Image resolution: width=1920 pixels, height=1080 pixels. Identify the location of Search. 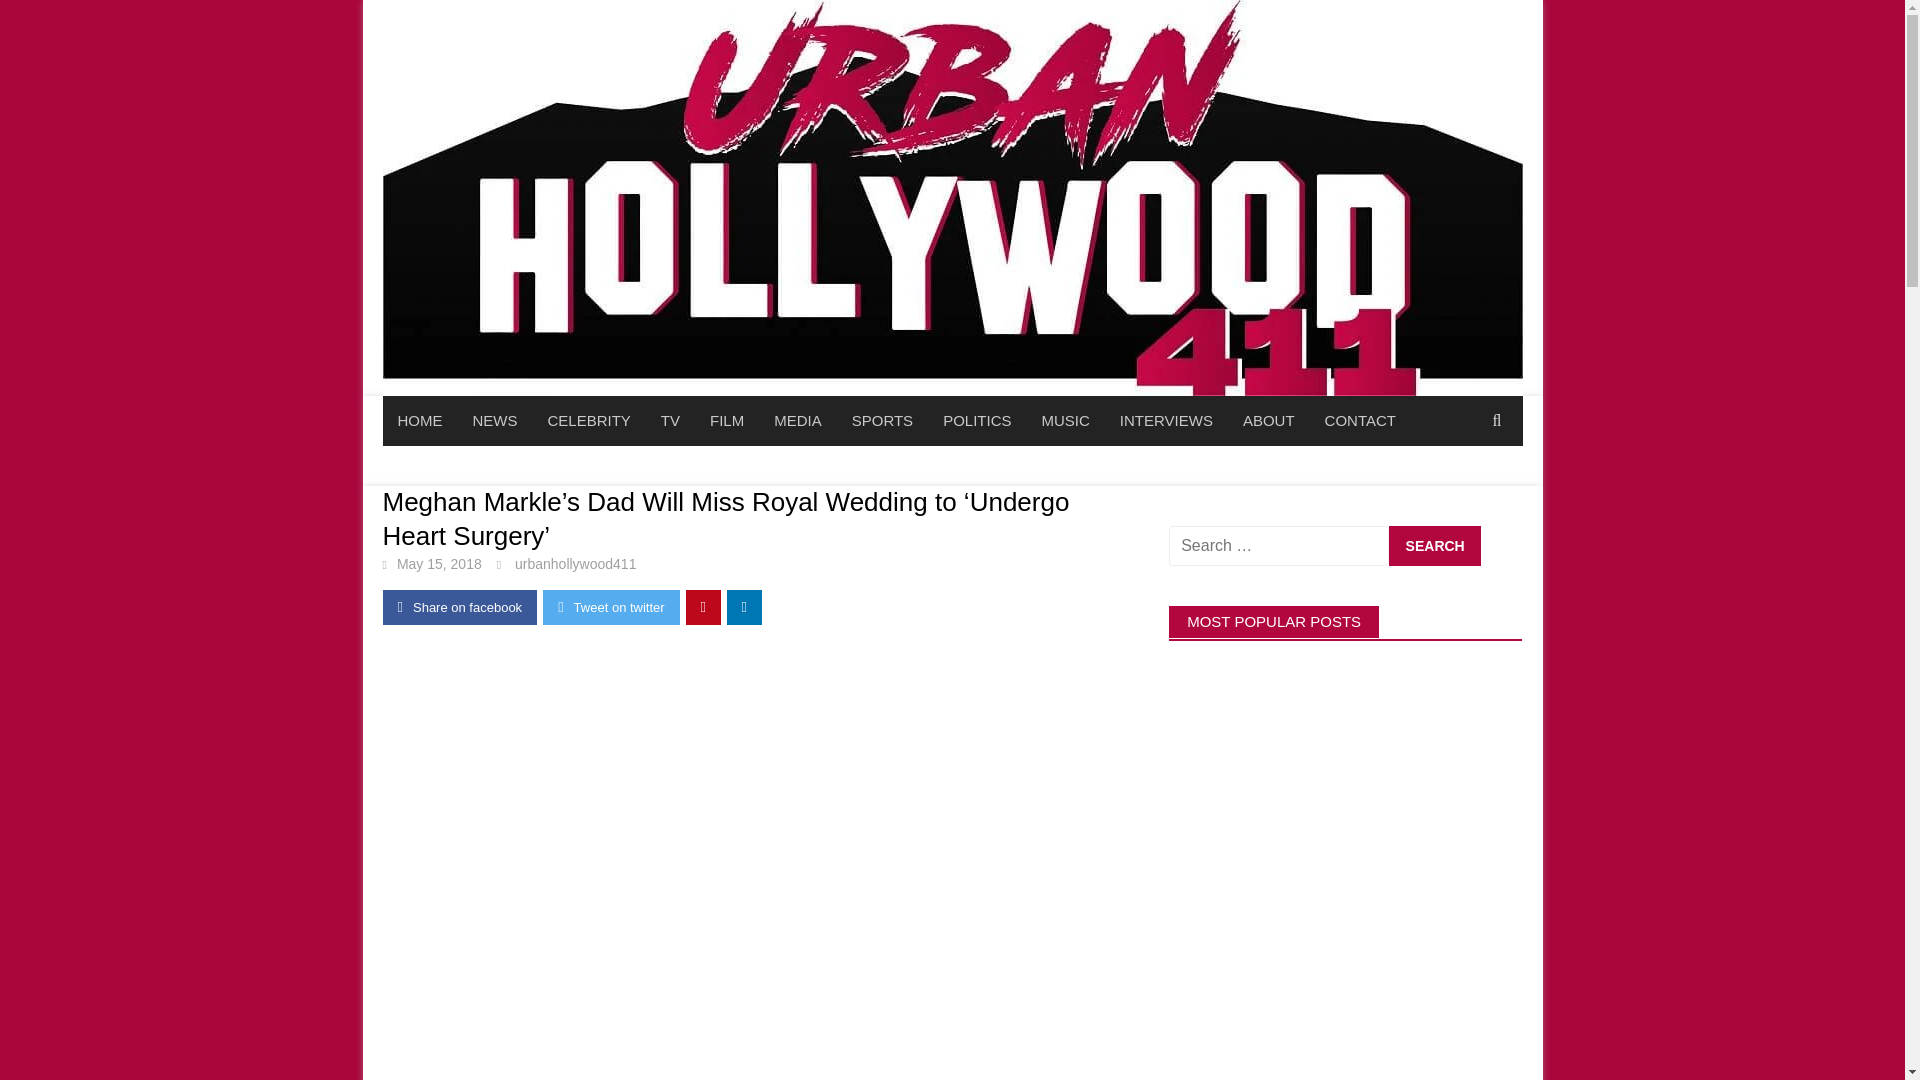
(1434, 545).